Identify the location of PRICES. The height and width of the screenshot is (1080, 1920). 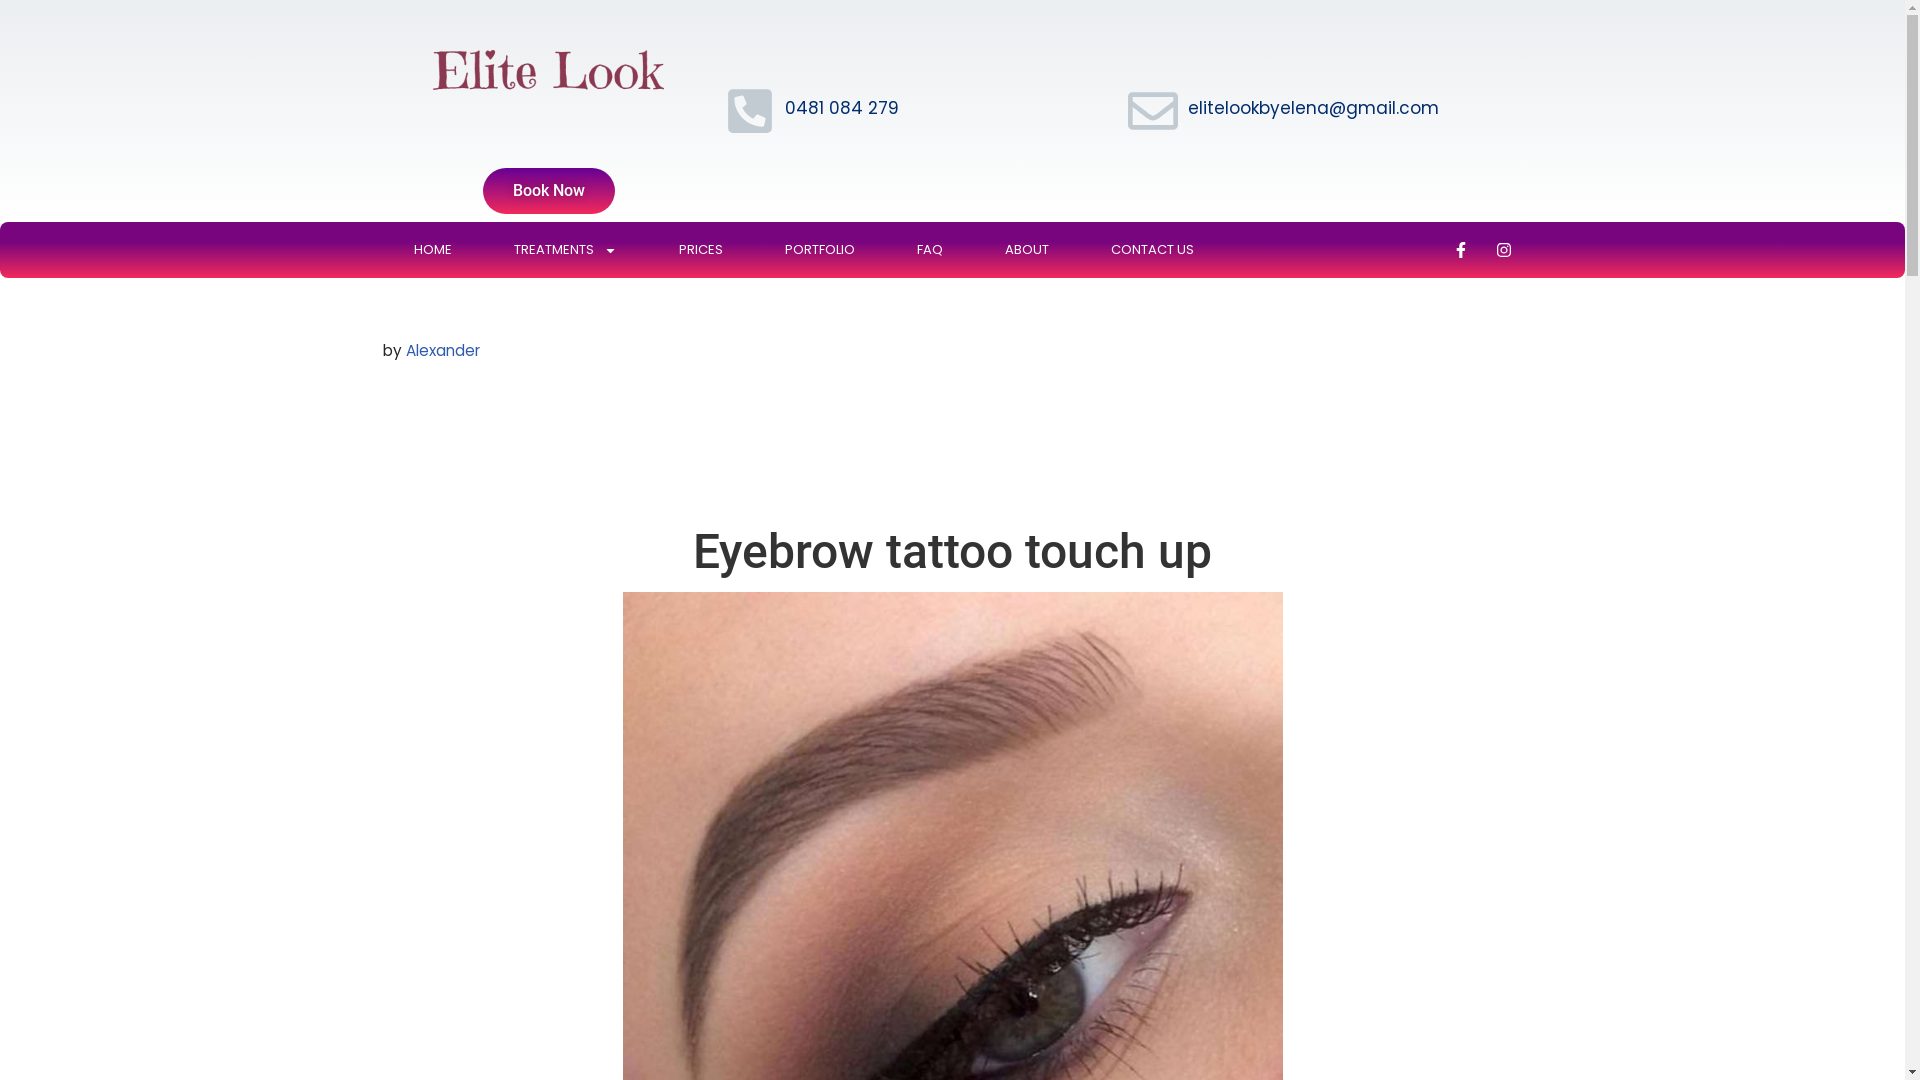
(701, 250).